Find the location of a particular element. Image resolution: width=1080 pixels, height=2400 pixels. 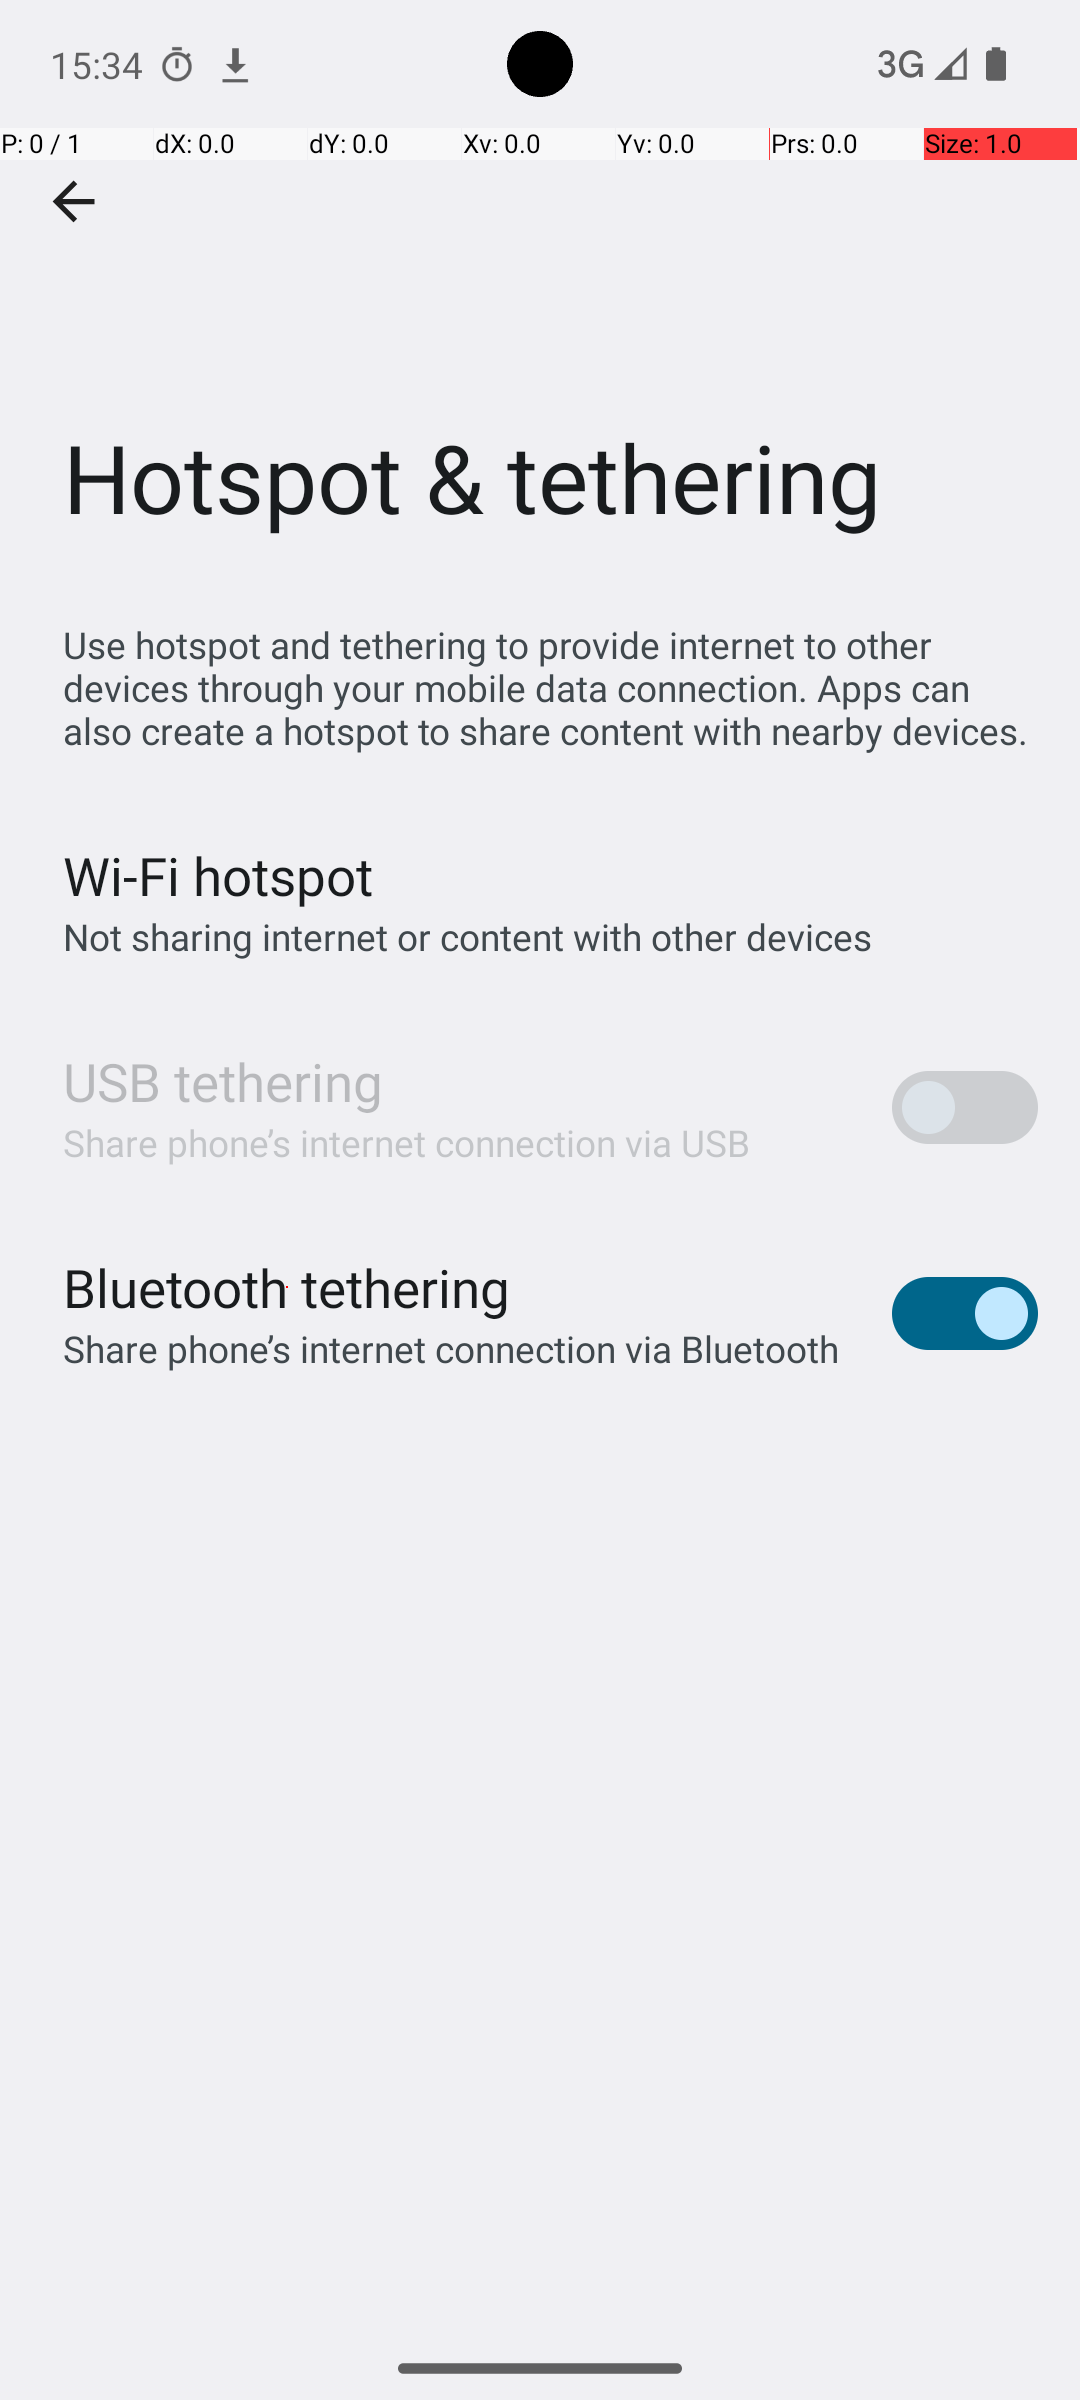

Not sharing internet or content with other devices is located at coordinates (468, 936).